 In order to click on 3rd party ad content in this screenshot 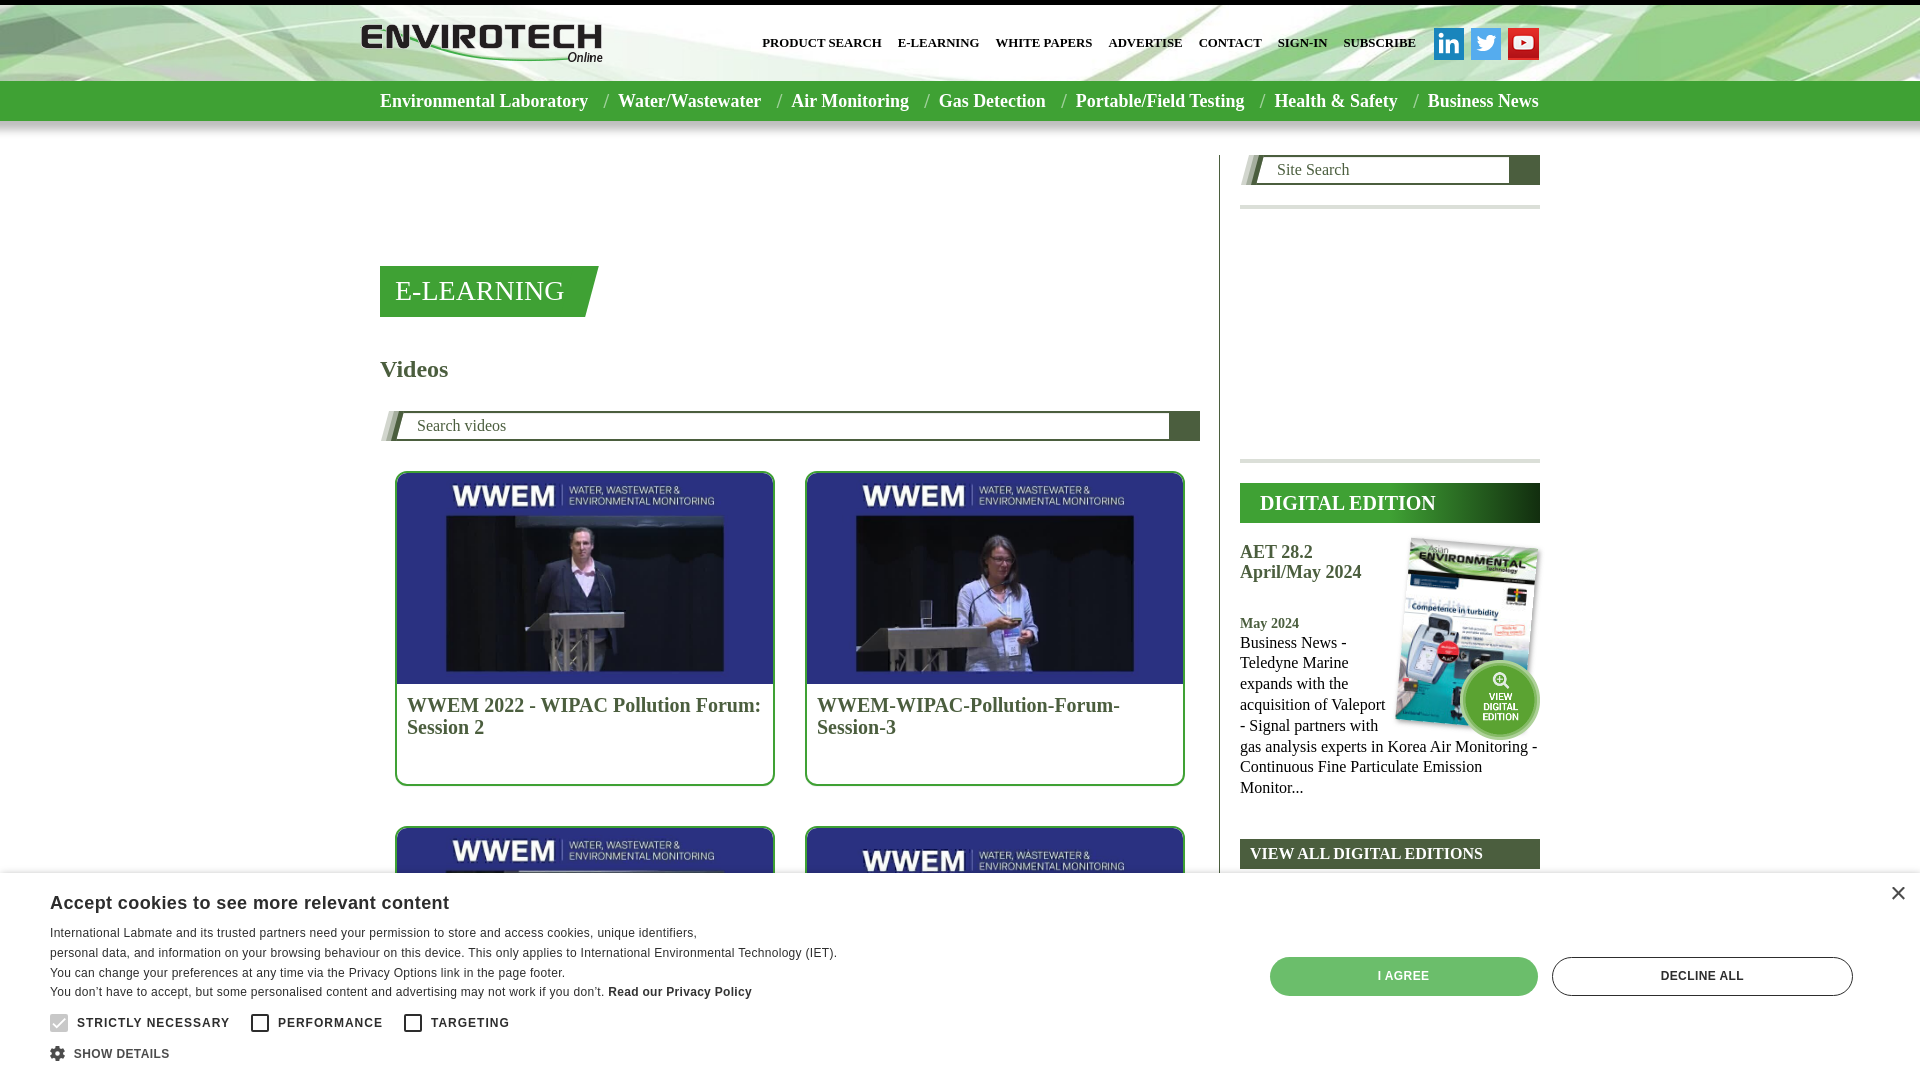, I will do `click(790, 200)`.